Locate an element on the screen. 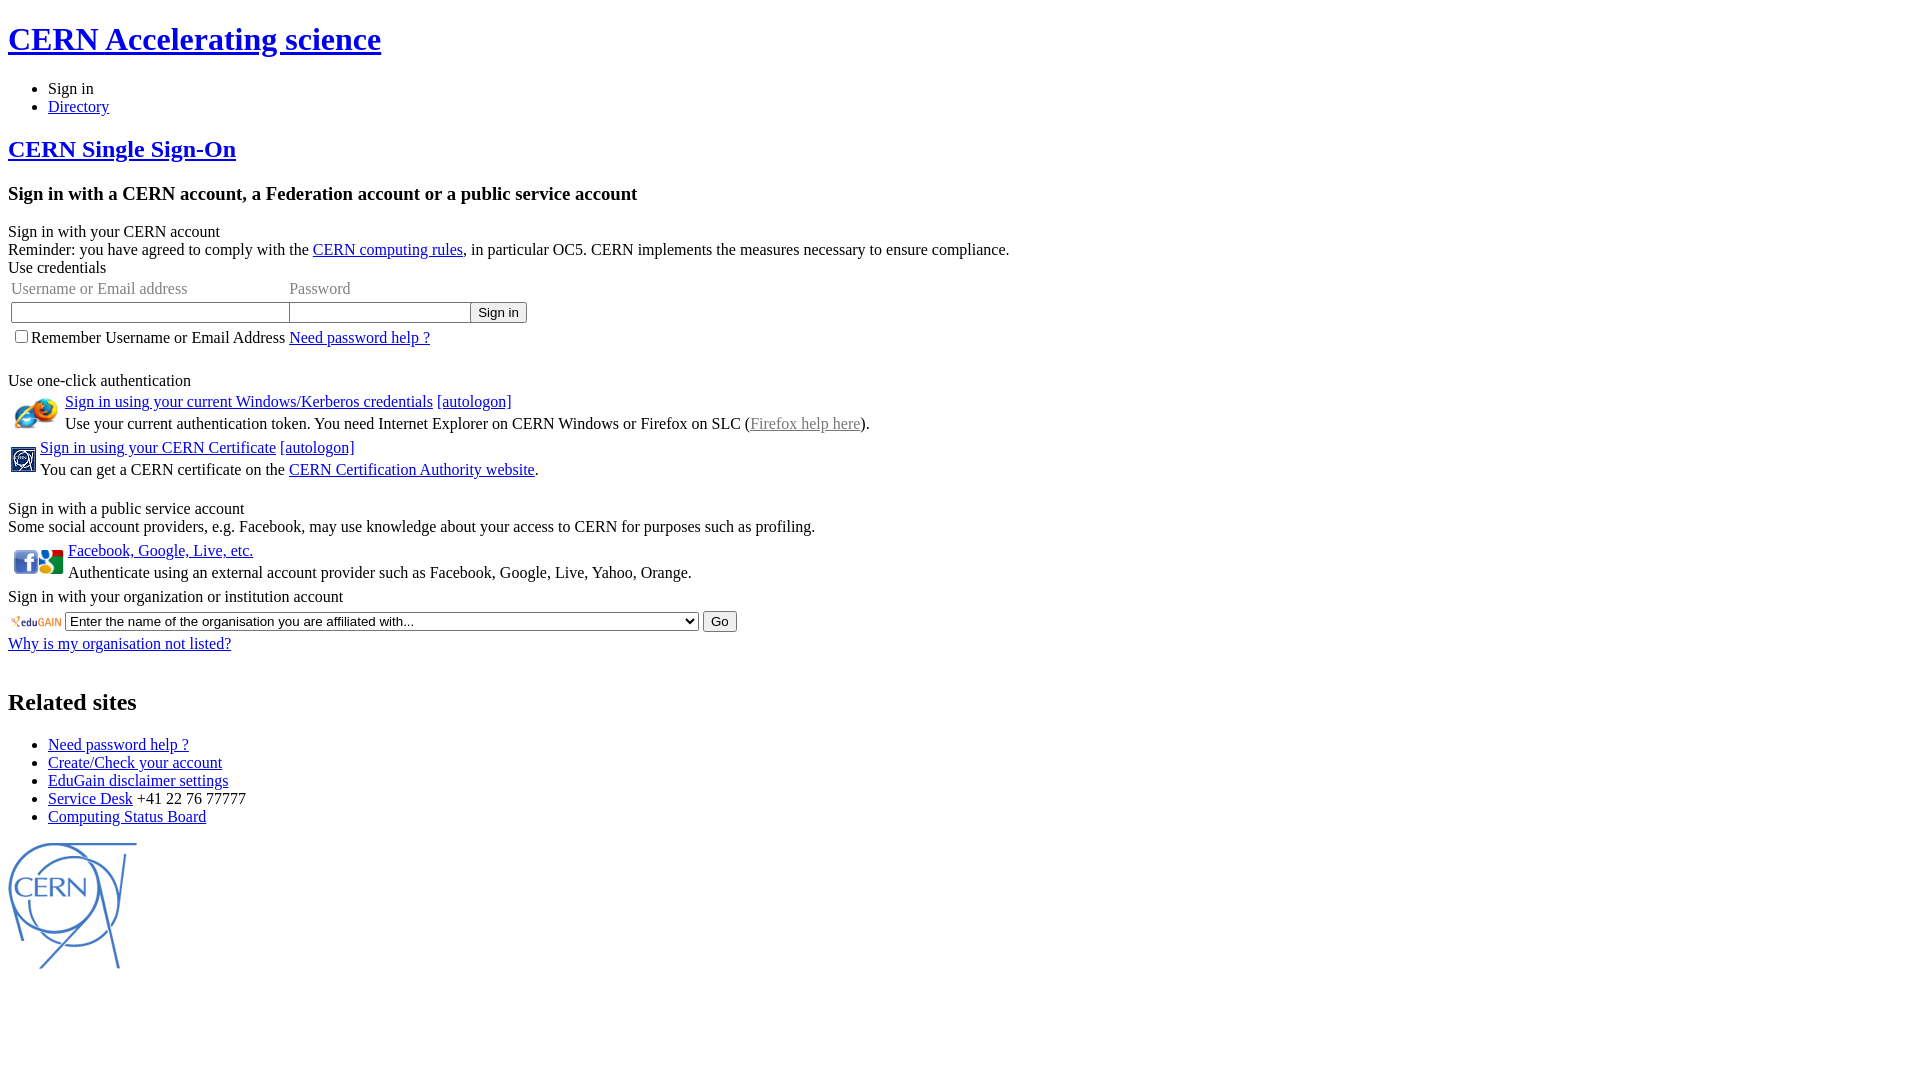  Computing Status Board is located at coordinates (127, 816).